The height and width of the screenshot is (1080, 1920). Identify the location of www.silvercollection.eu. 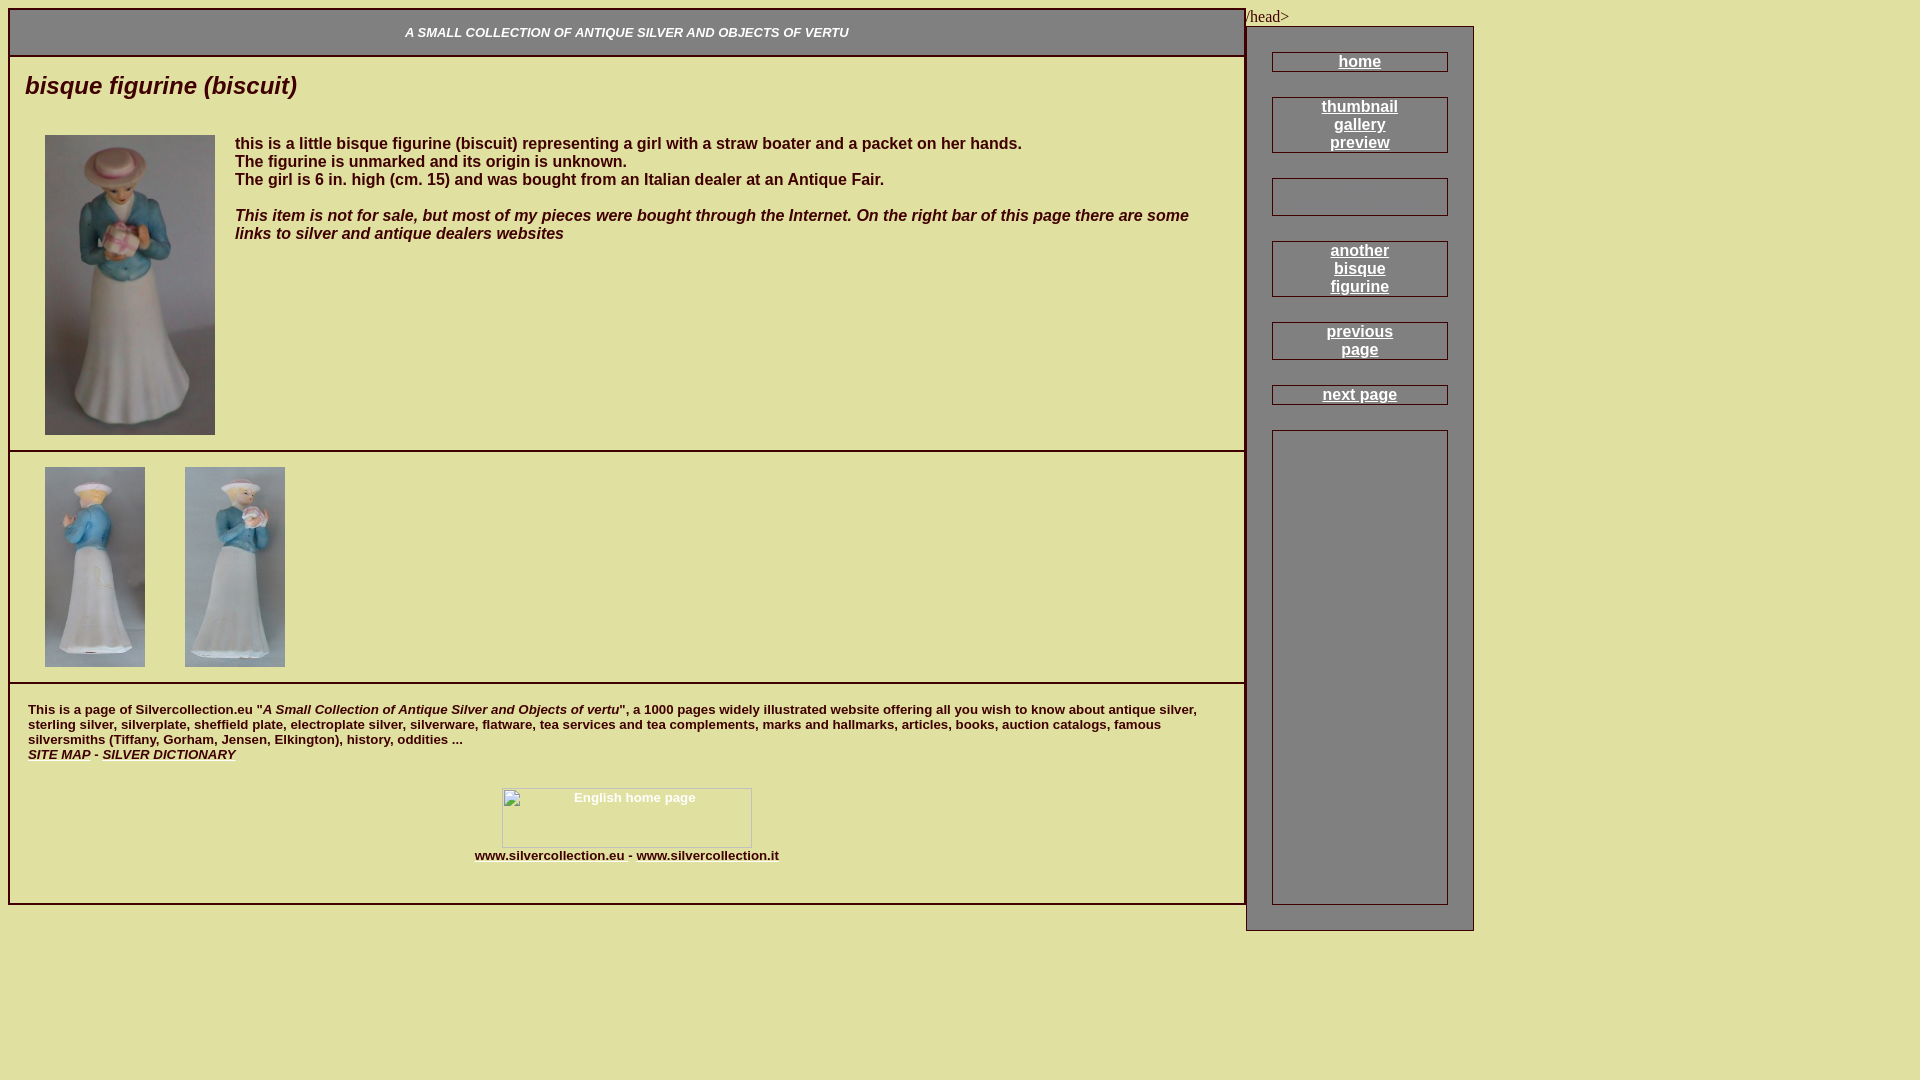
(1359, 61).